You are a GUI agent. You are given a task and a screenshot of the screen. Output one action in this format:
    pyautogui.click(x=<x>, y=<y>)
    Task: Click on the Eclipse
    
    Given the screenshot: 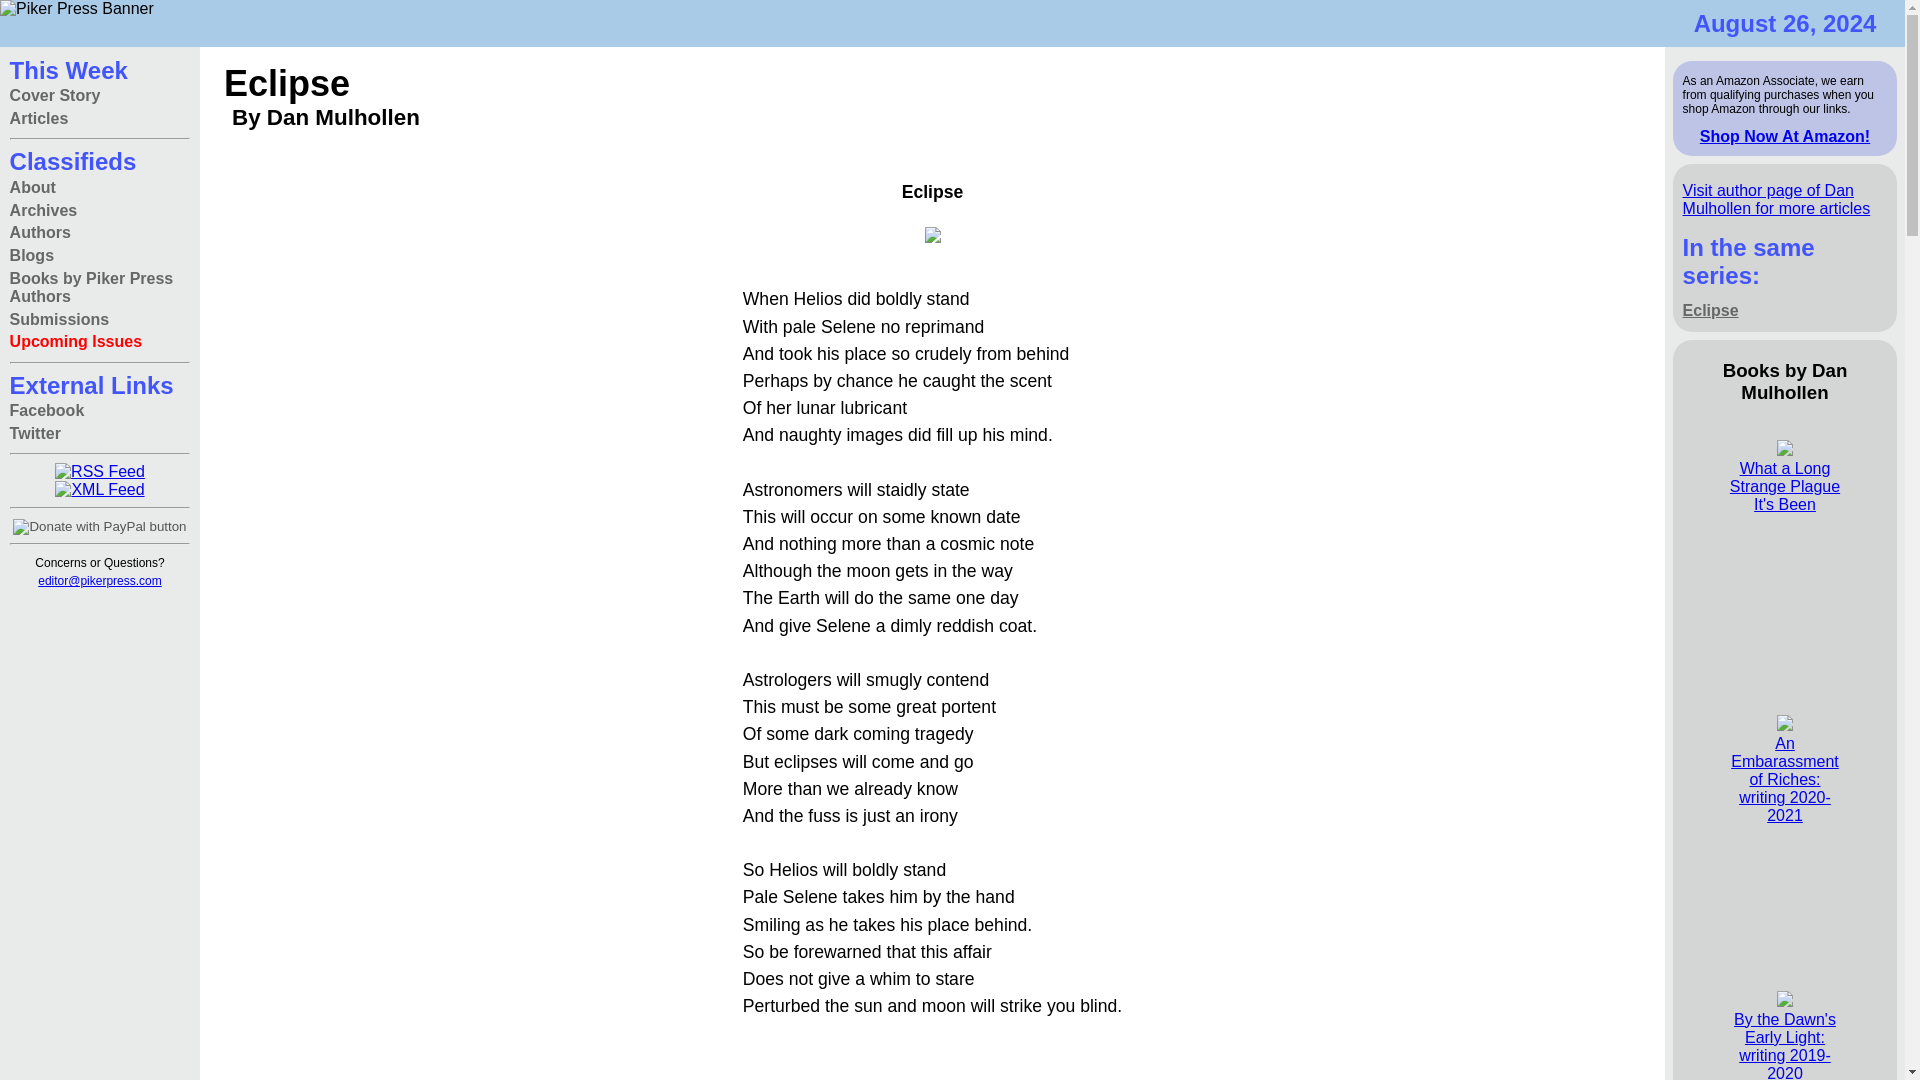 What is the action you would take?
    pyautogui.click(x=1711, y=310)
    